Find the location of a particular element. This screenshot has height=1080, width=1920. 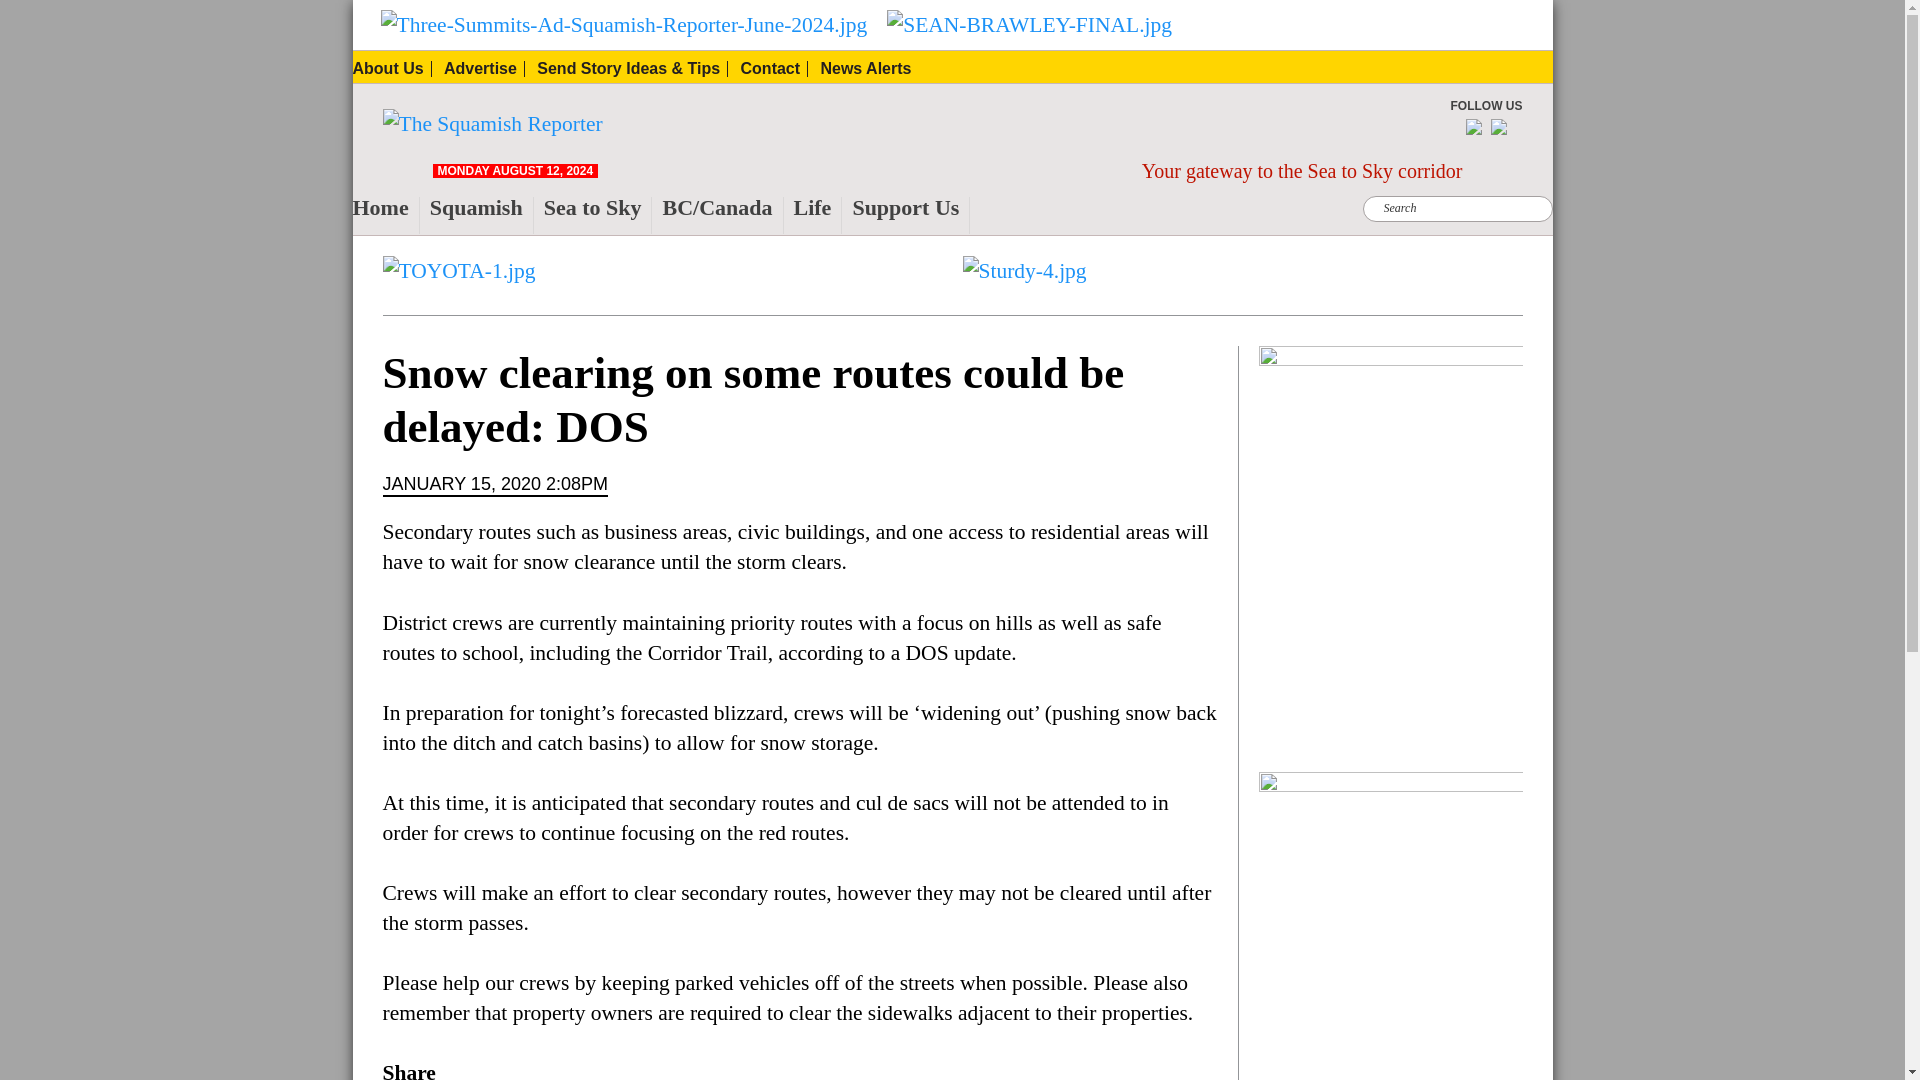

The Squamish Reporter is located at coordinates (424, 154).